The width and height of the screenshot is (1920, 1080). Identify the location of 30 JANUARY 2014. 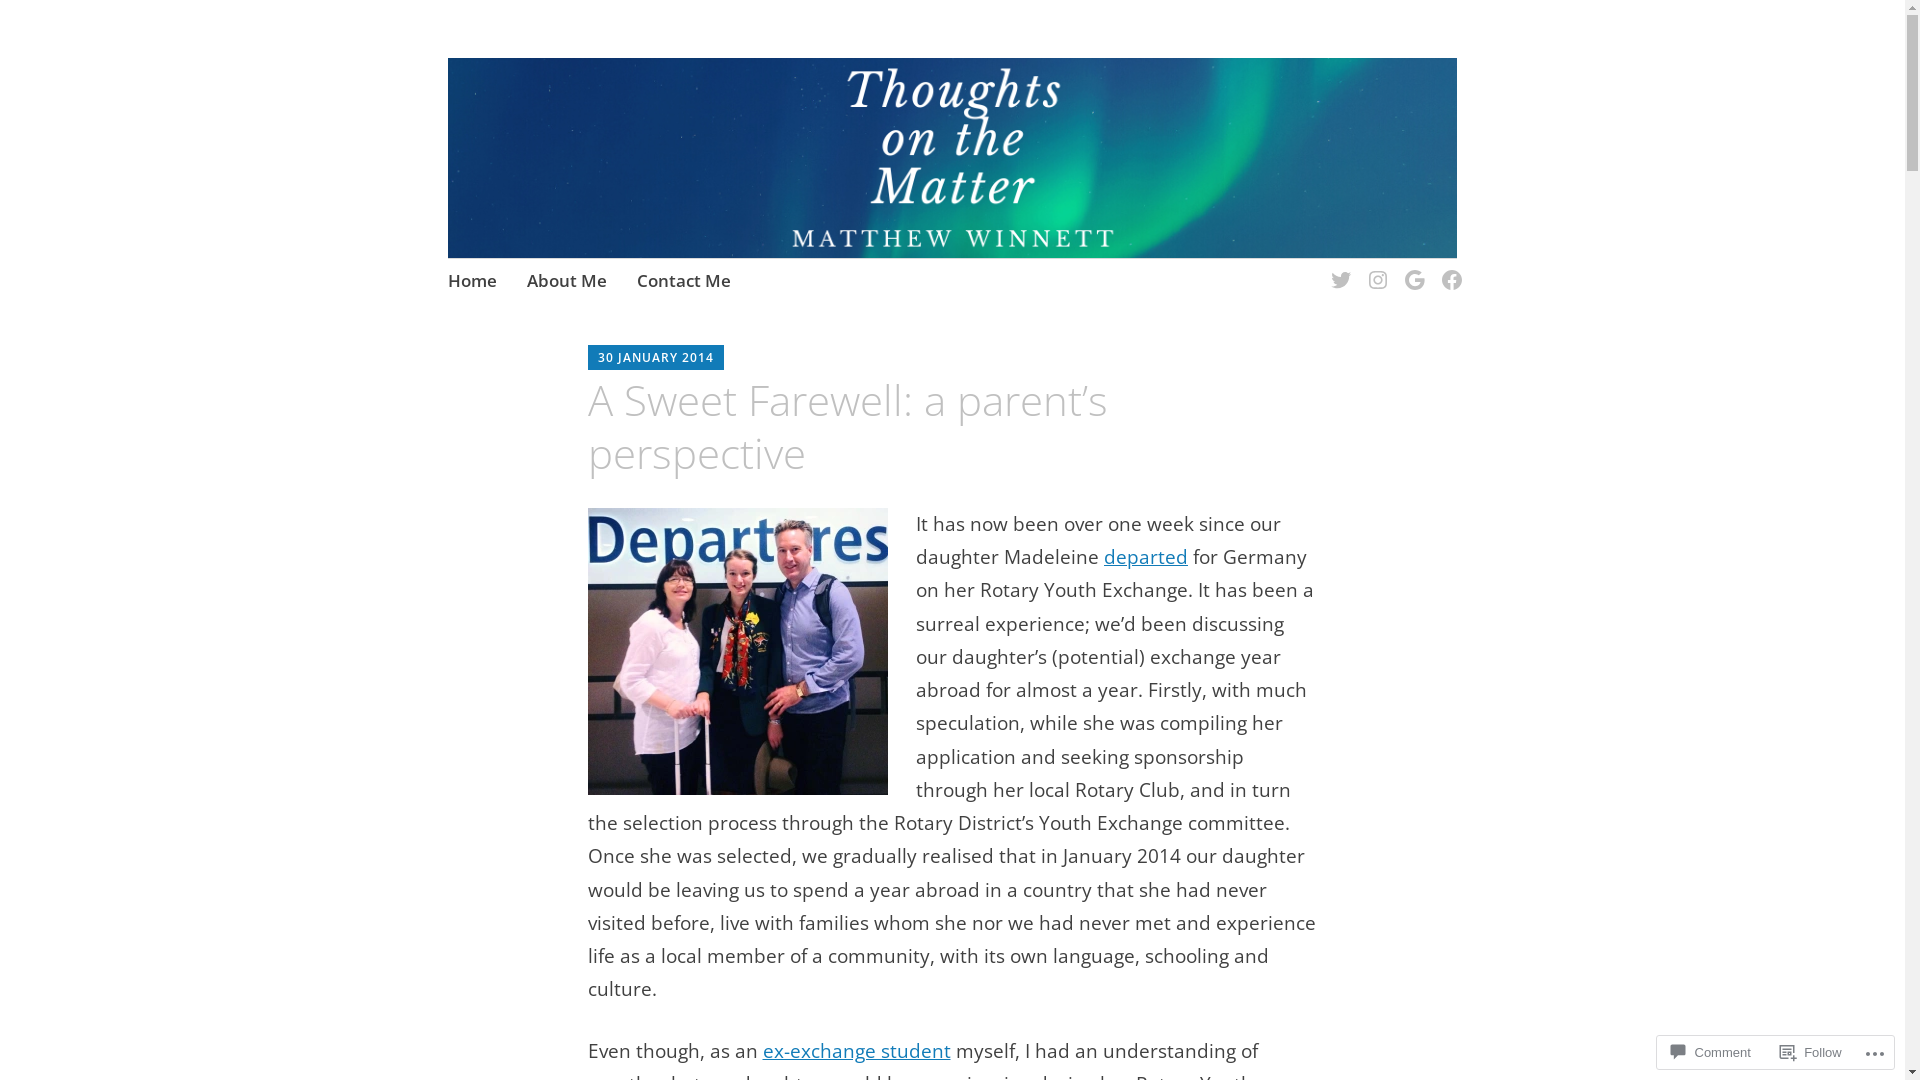
(656, 358).